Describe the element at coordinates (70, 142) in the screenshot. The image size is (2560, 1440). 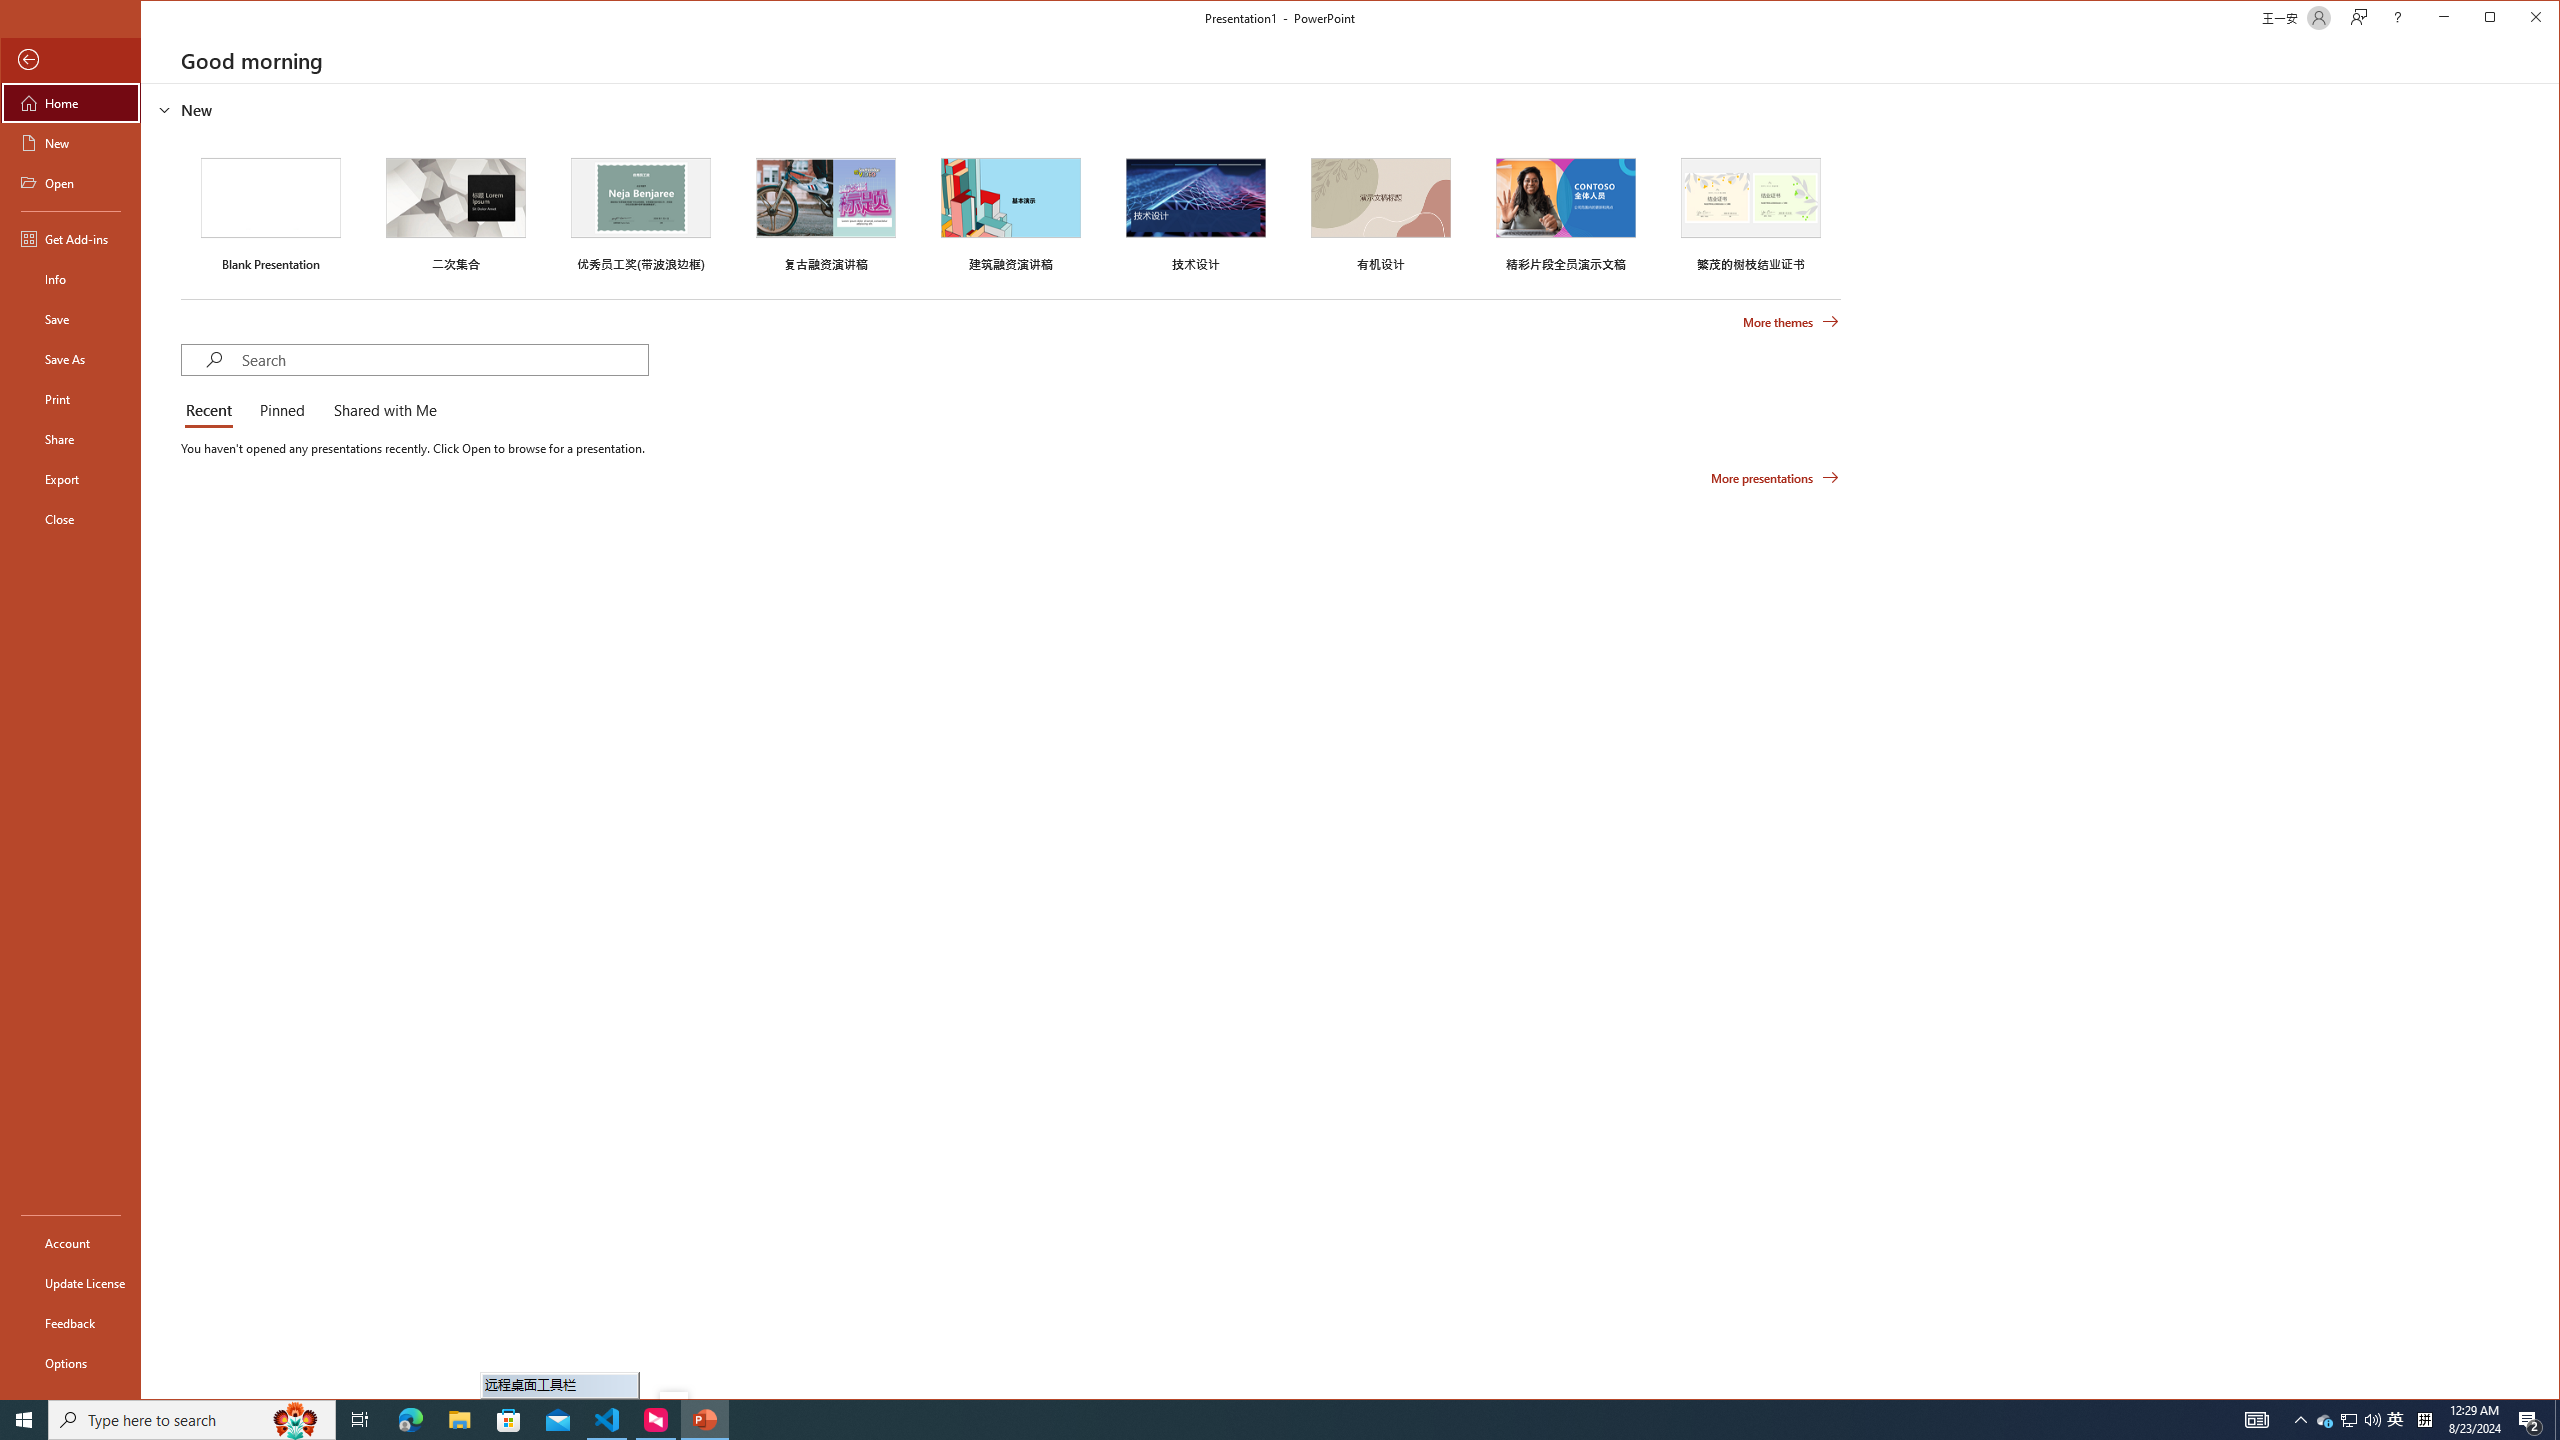
I see `New` at that location.